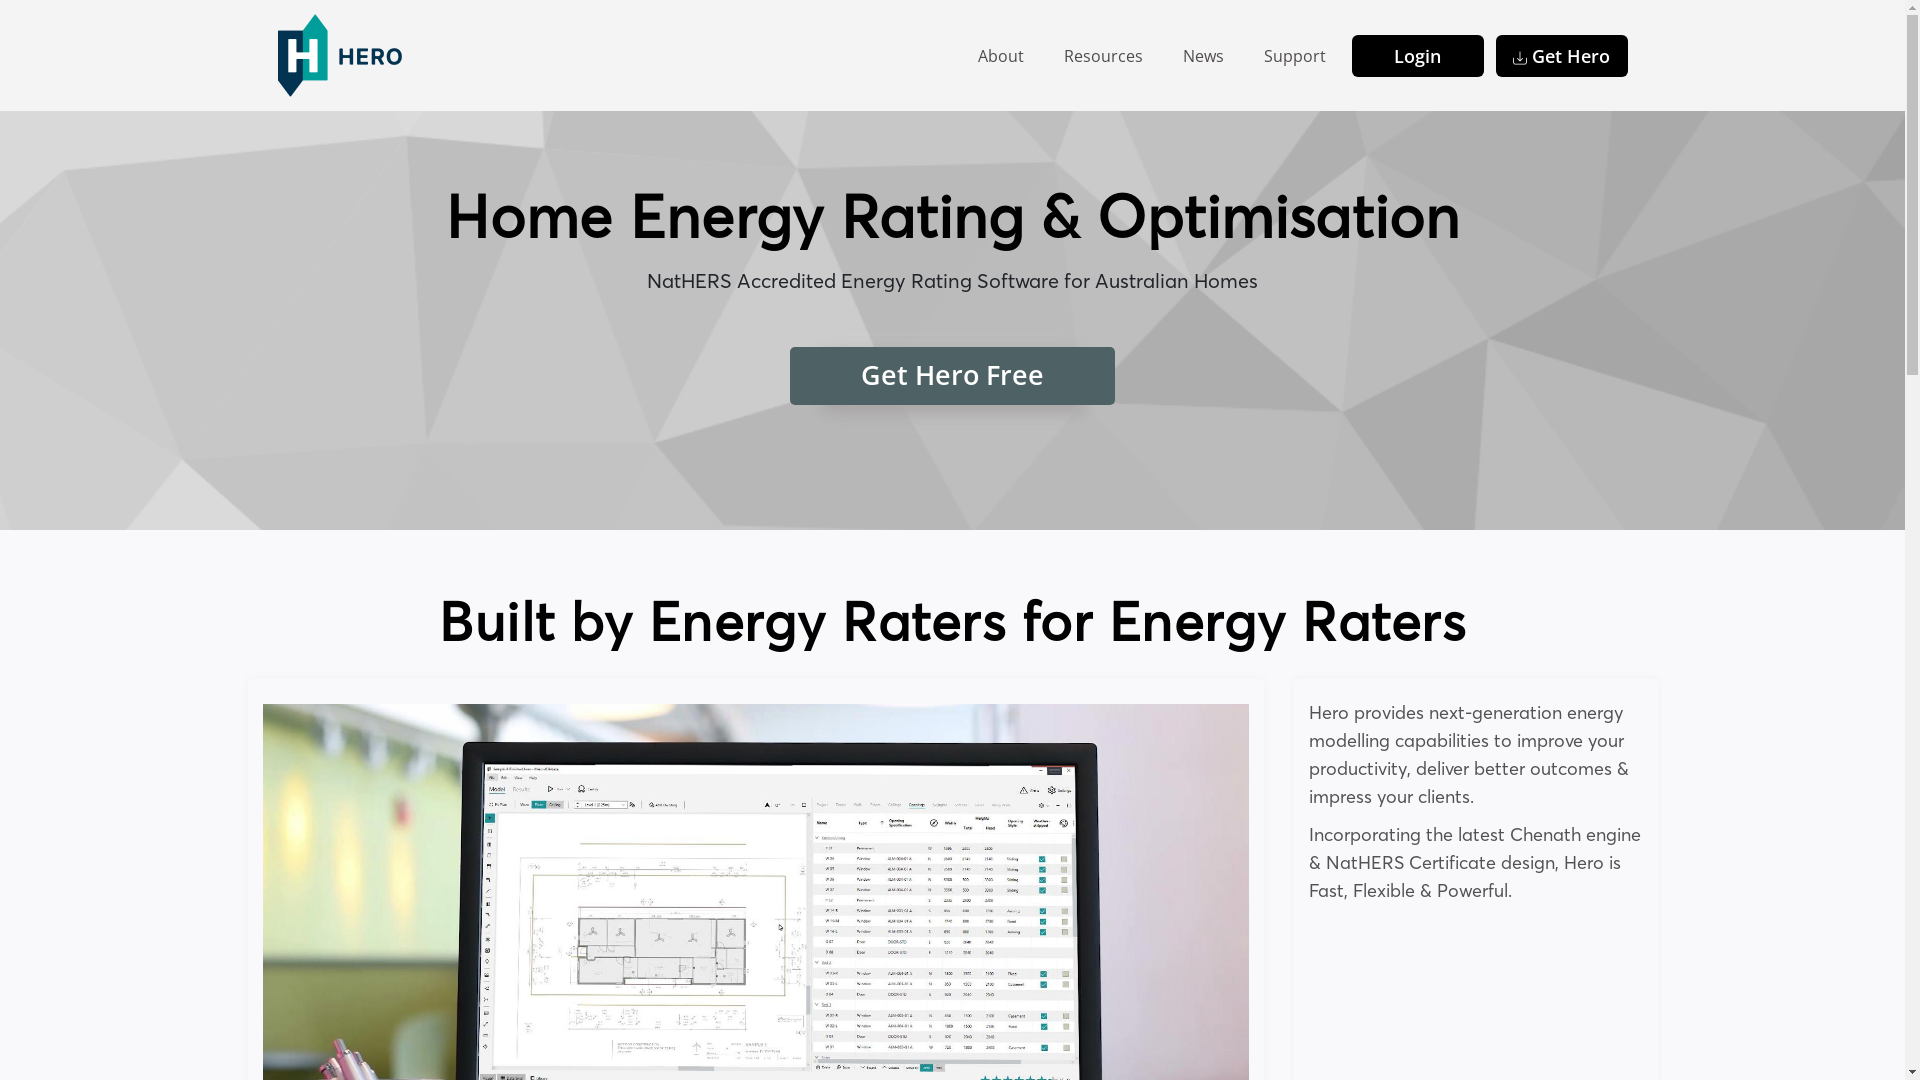 This screenshot has height=1080, width=1920. What do you see at coordinates (1295, 55) in the screenshot?
I see `Support` at bounding box center [1295, 55].